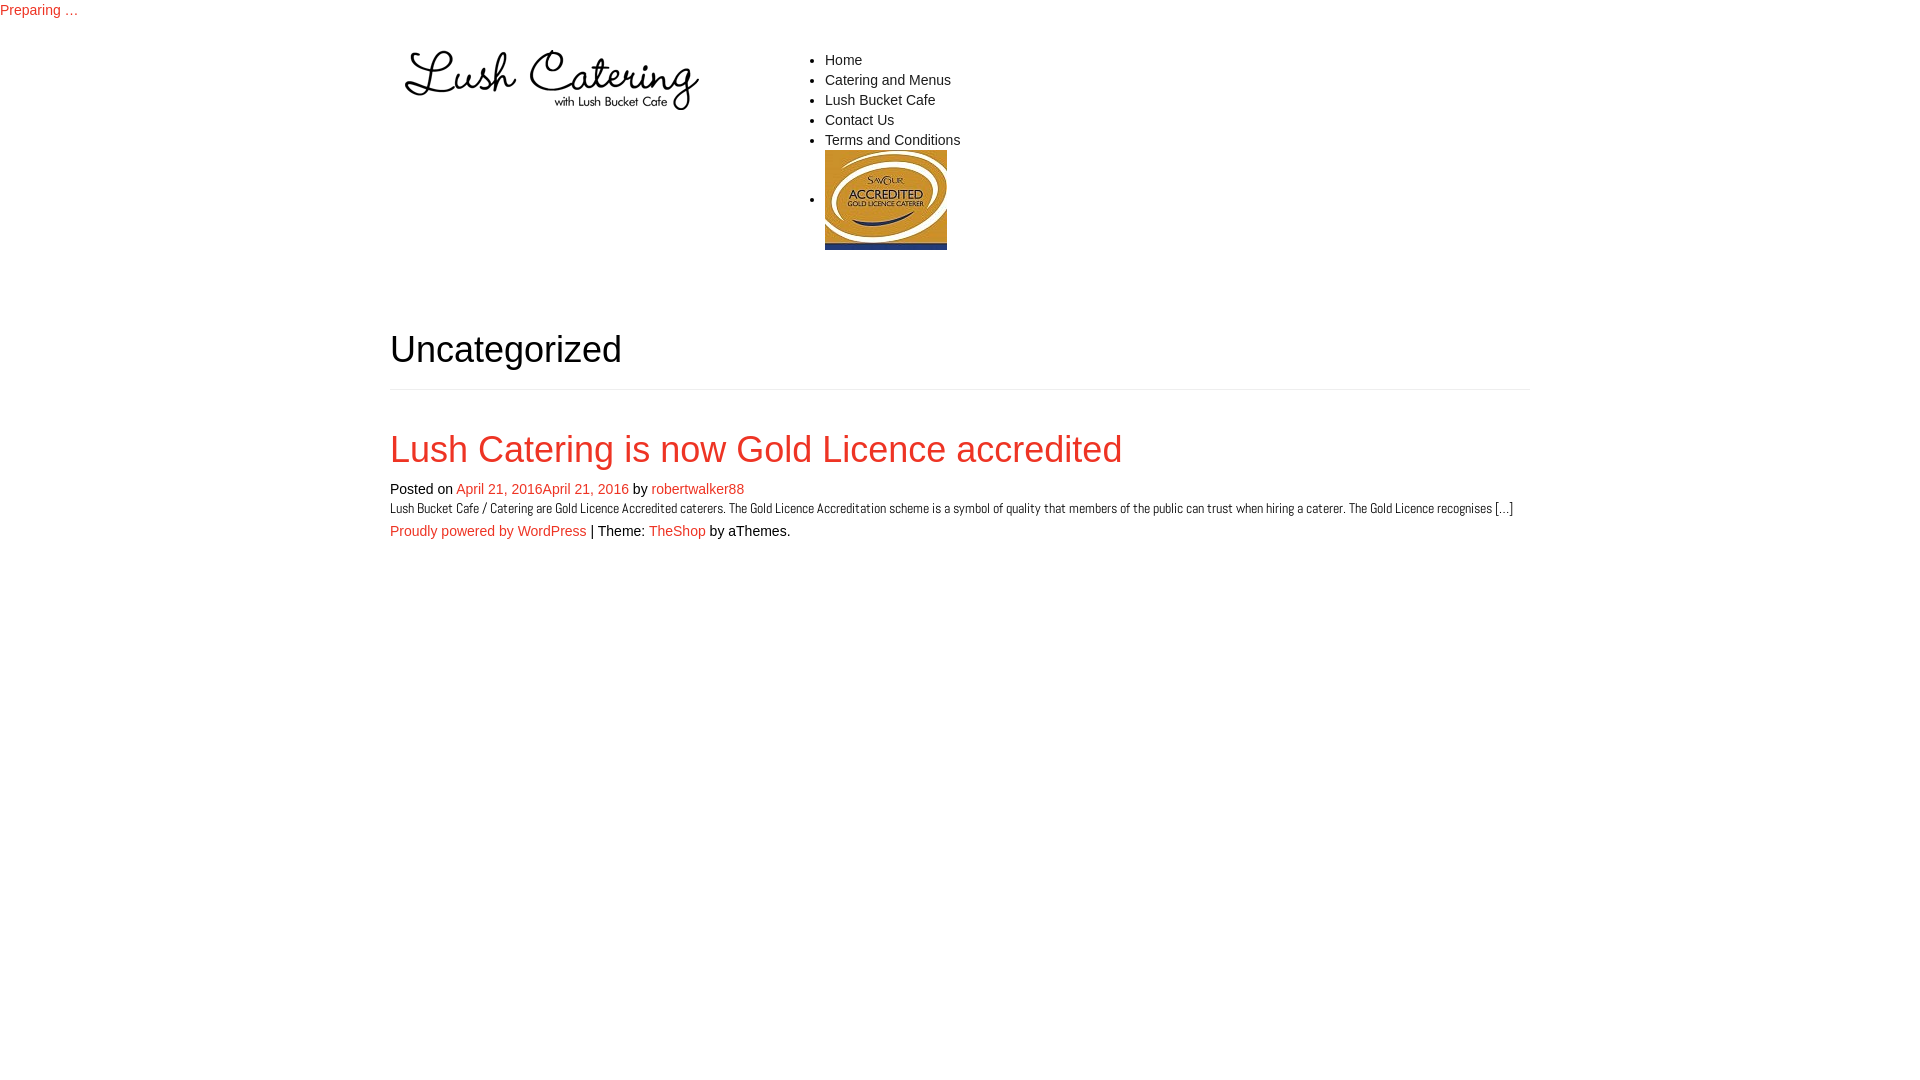 The height and width of the screenshot is (1080, 1920). I want to click on Lush Catering is now Gold Licence accredited, so click(886, 200).